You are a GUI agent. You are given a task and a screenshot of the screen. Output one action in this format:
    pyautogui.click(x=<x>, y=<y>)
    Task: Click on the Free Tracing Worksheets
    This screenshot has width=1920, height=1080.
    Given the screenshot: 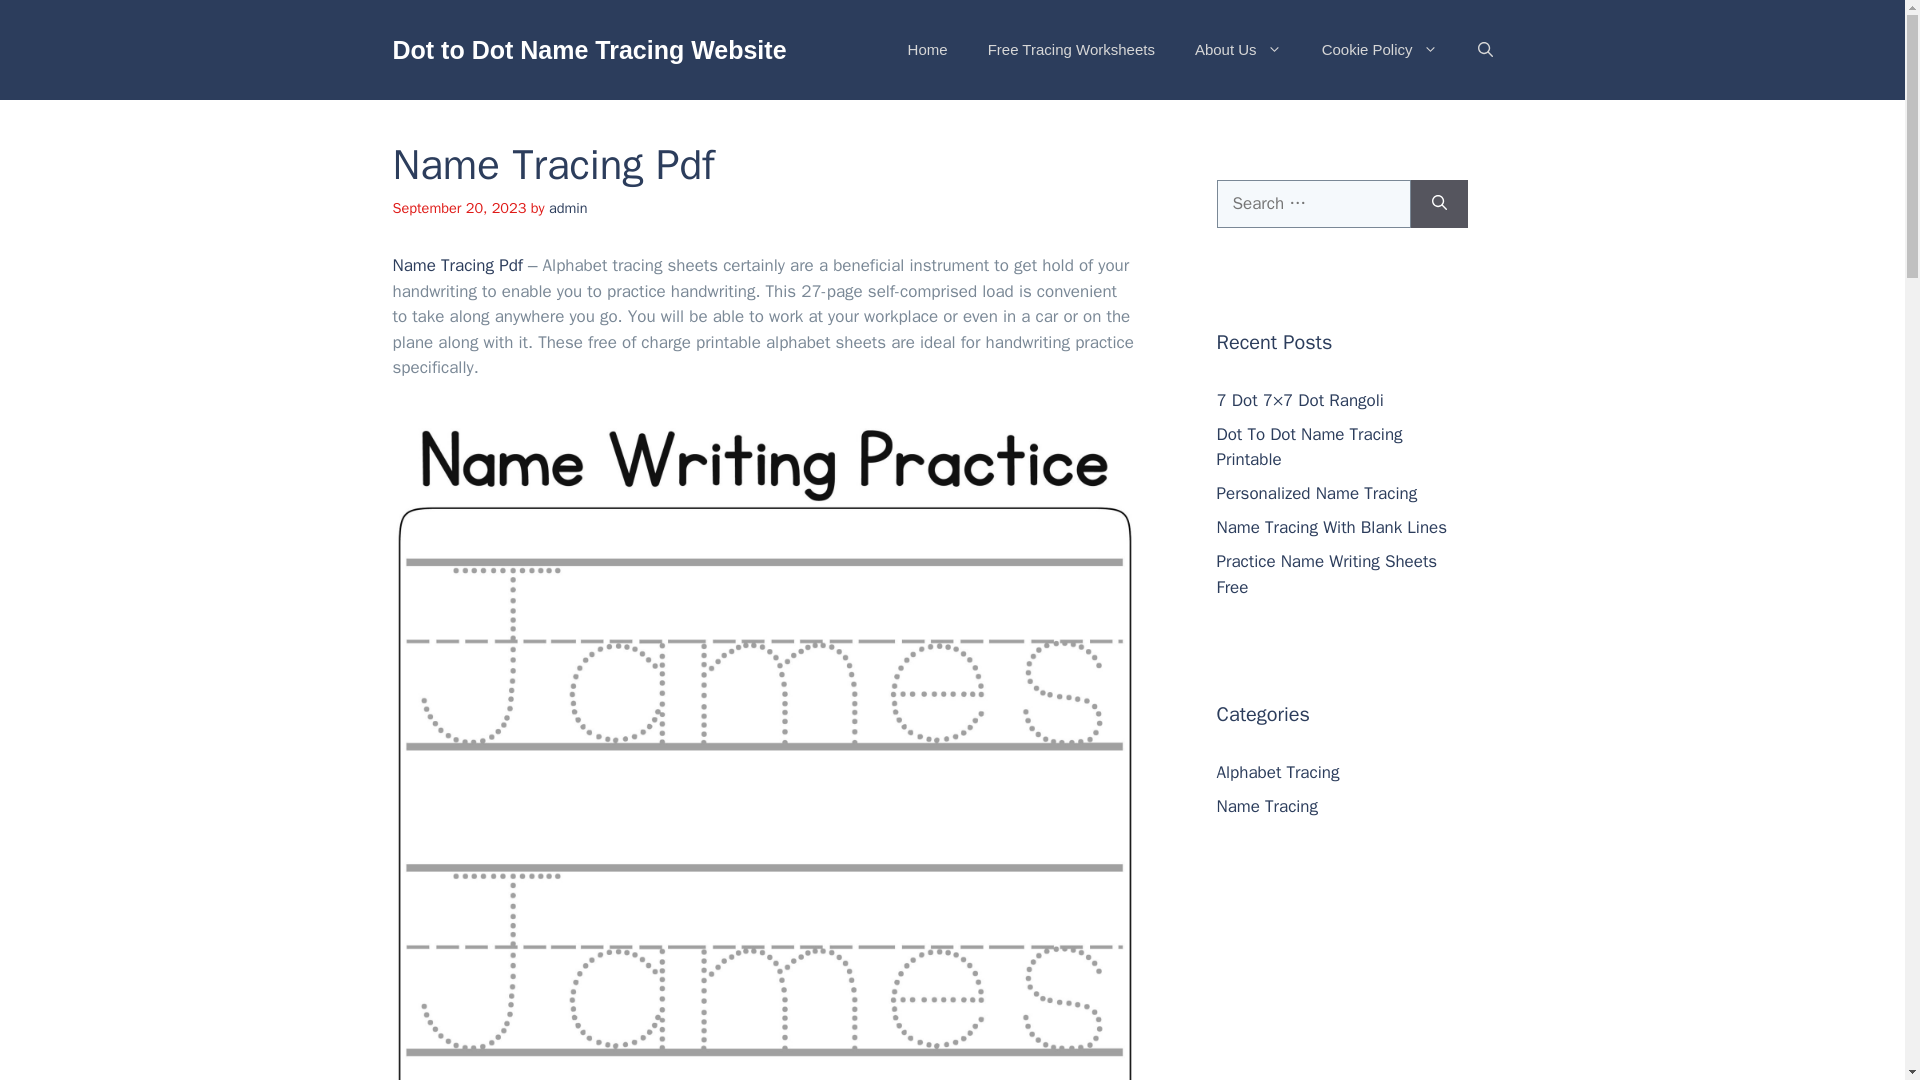 What is the action you would take?
    pyautogui.click(x=1071, y=50)
    